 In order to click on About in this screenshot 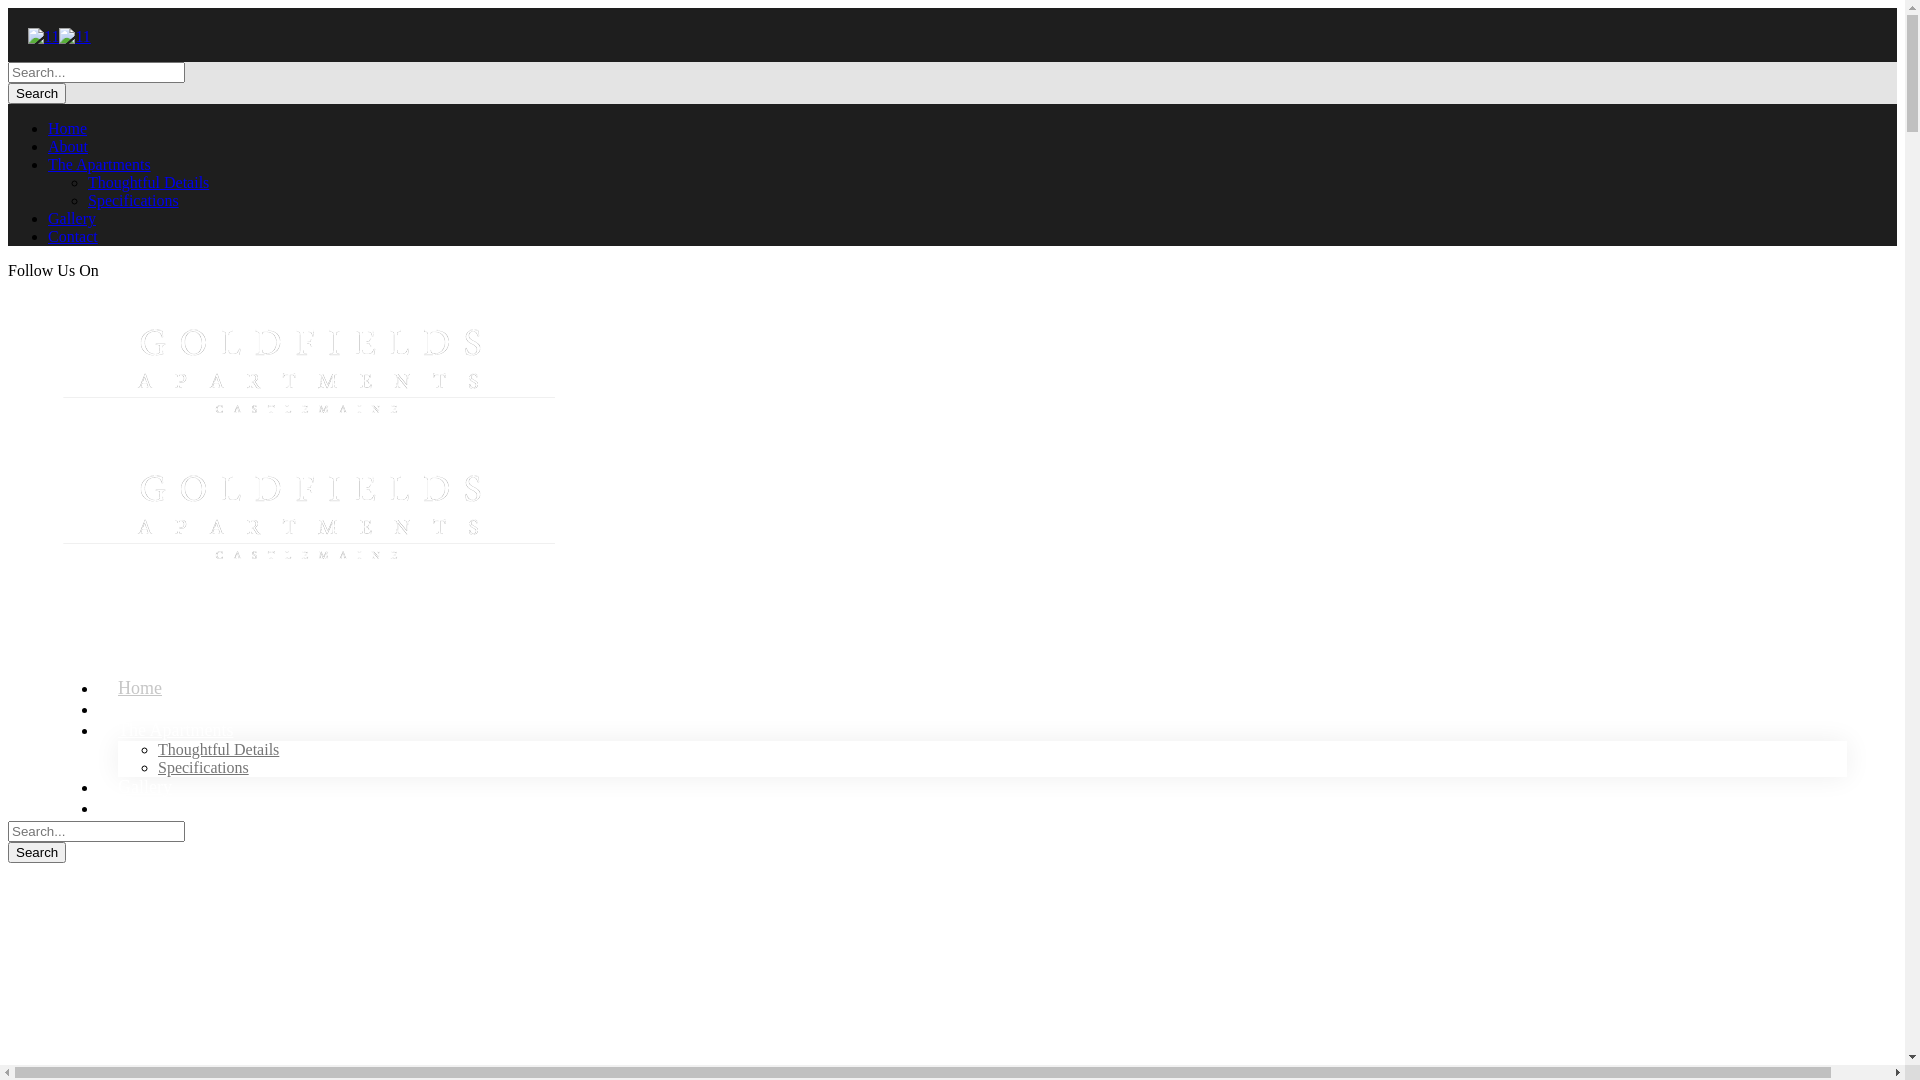, I will do `click(68, 146)`.